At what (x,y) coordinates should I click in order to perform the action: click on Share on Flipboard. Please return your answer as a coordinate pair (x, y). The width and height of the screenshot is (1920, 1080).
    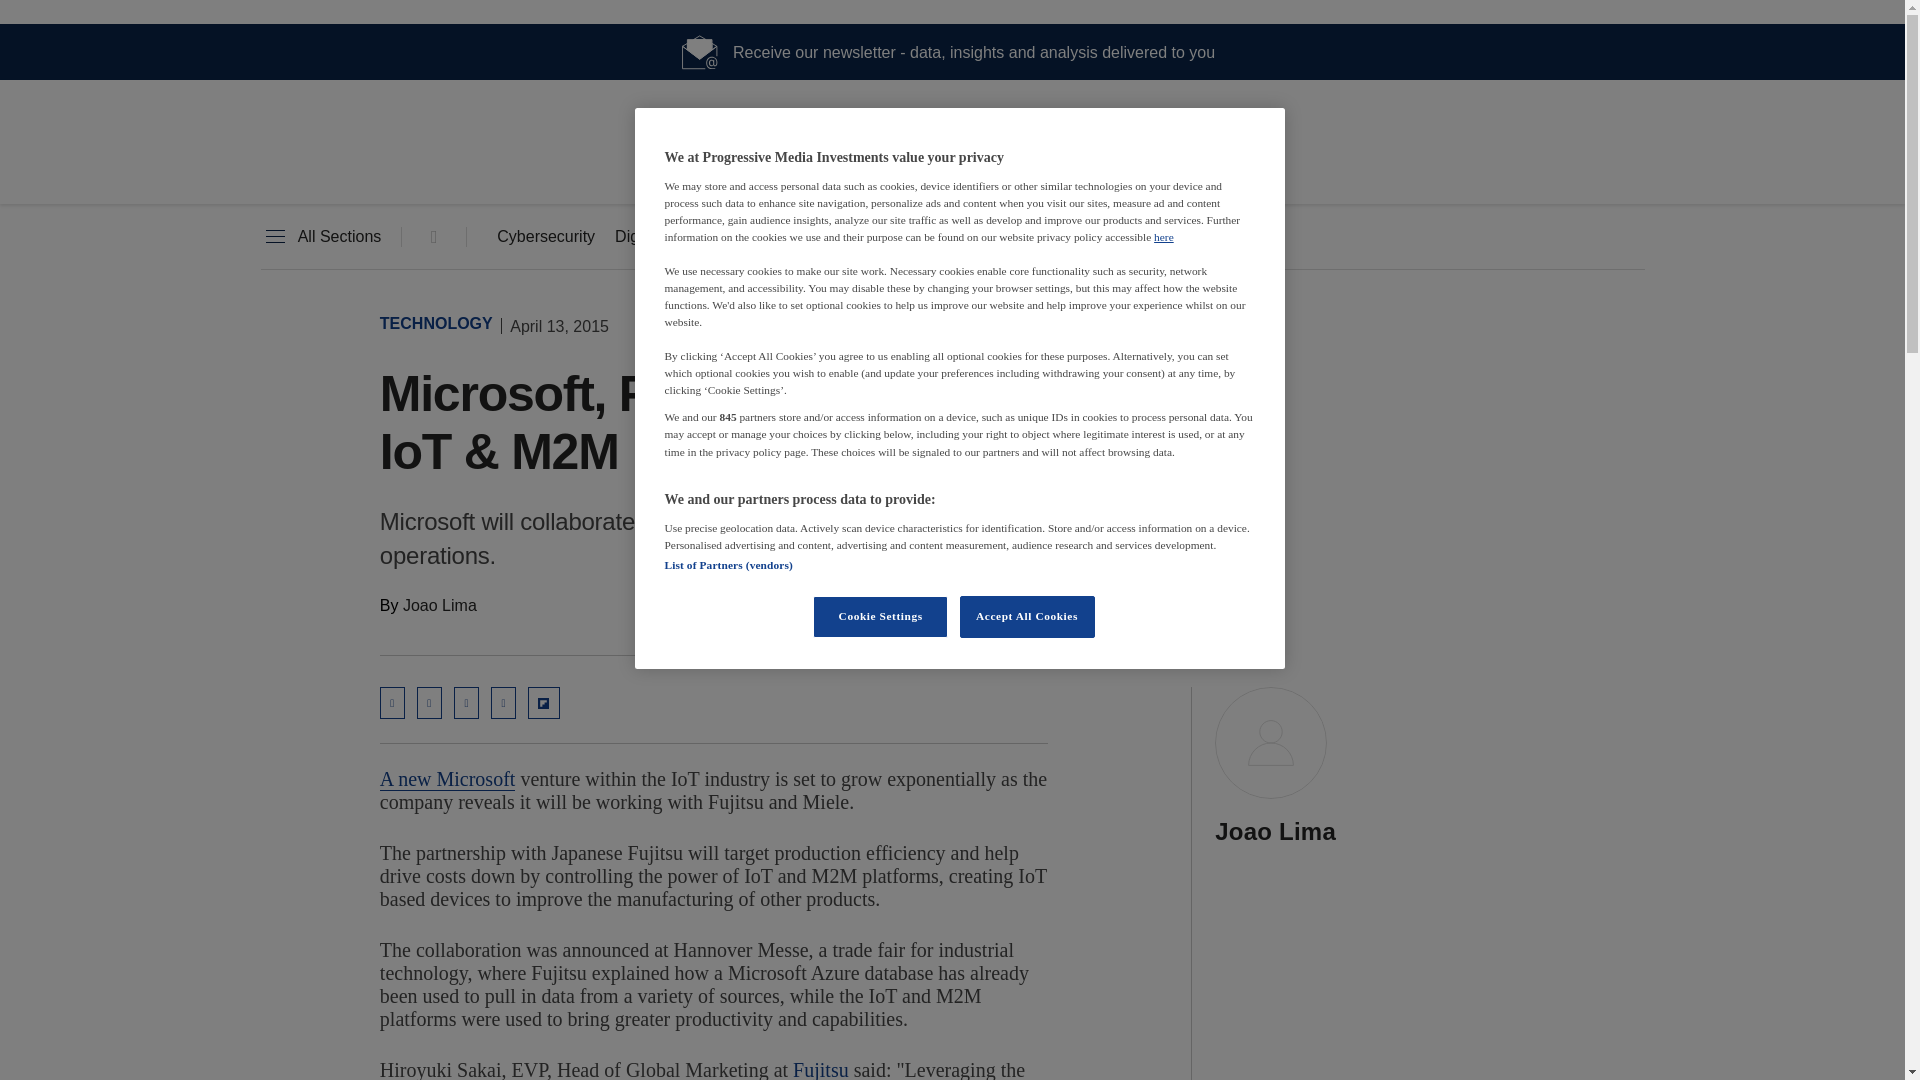
    Looking at the image, I should click on (544, 702).